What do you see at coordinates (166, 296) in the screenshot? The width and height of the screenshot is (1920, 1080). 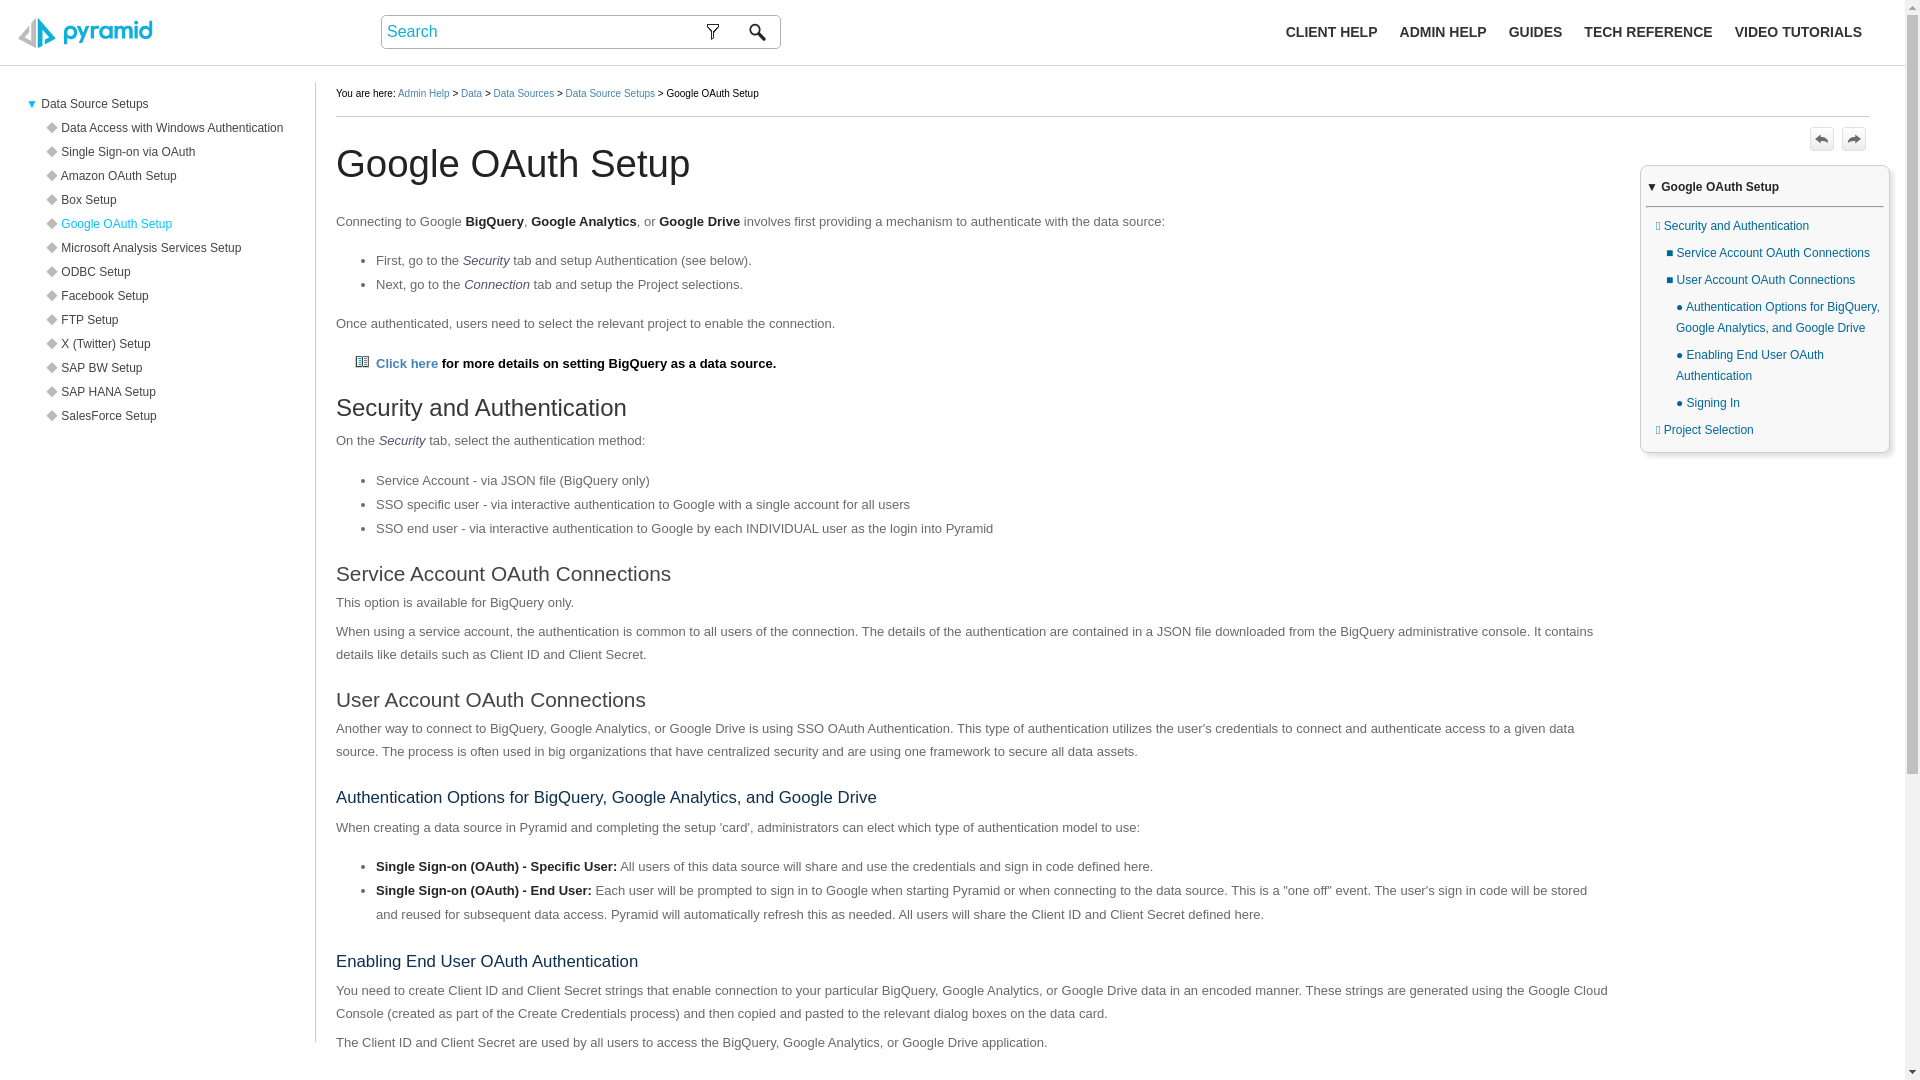 I see `Facebook Setup` at bounding box center [166, 296].